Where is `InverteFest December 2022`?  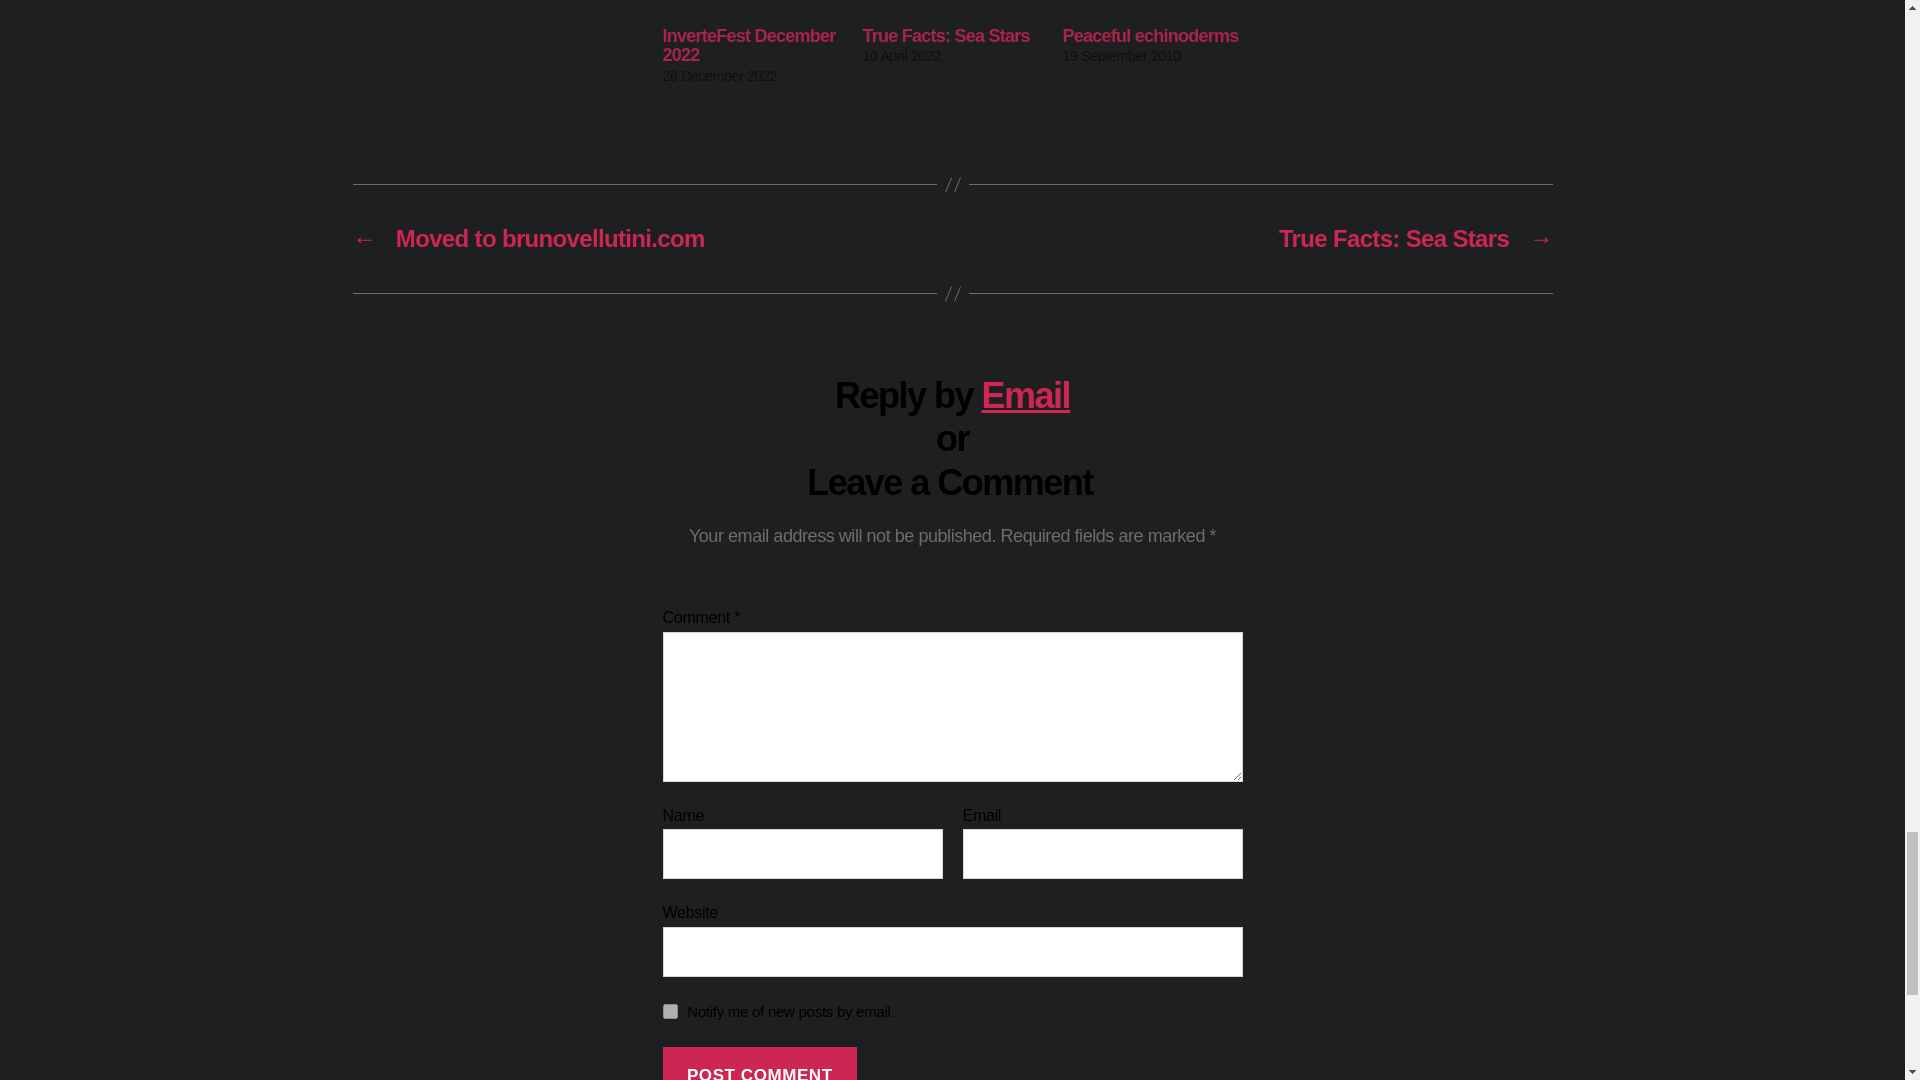 InverteFest December 2022 is located at coordinates (748, 45).